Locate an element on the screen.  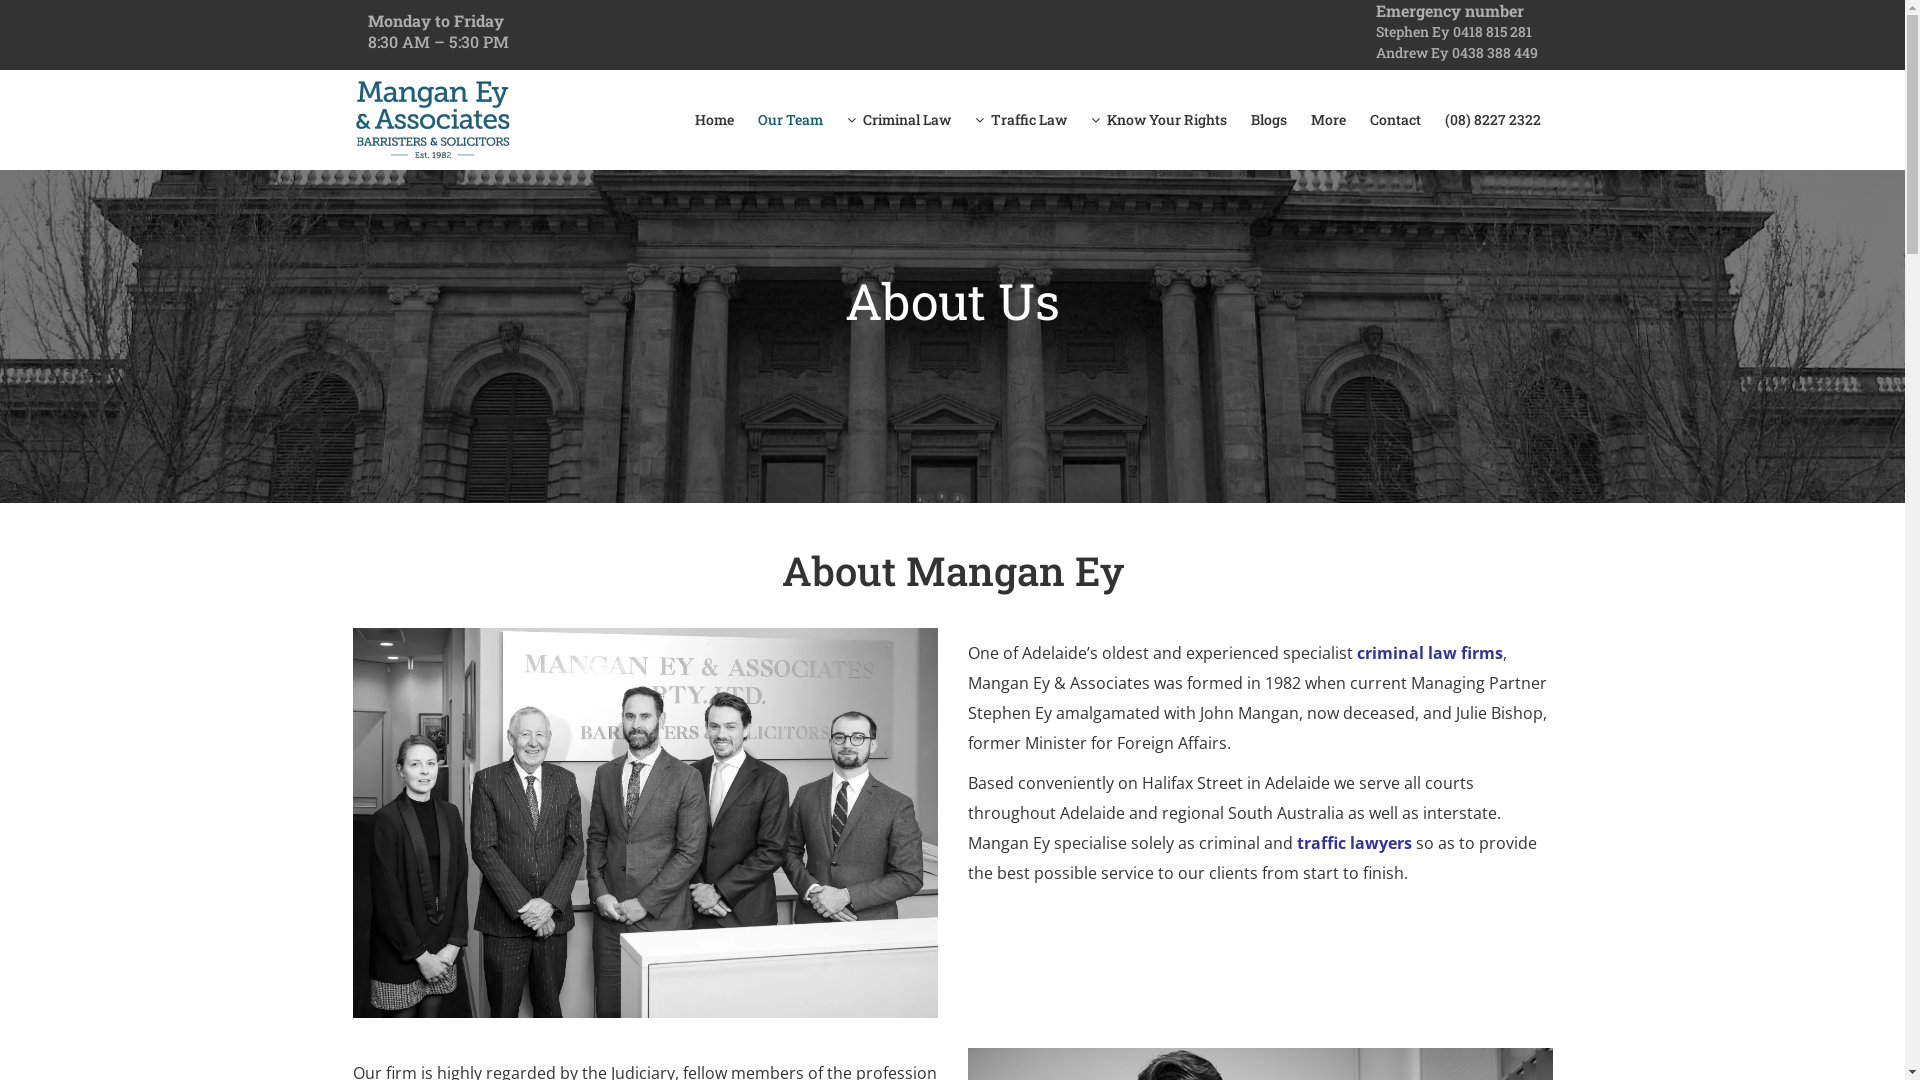
More is located at coordinates (1328, 120).